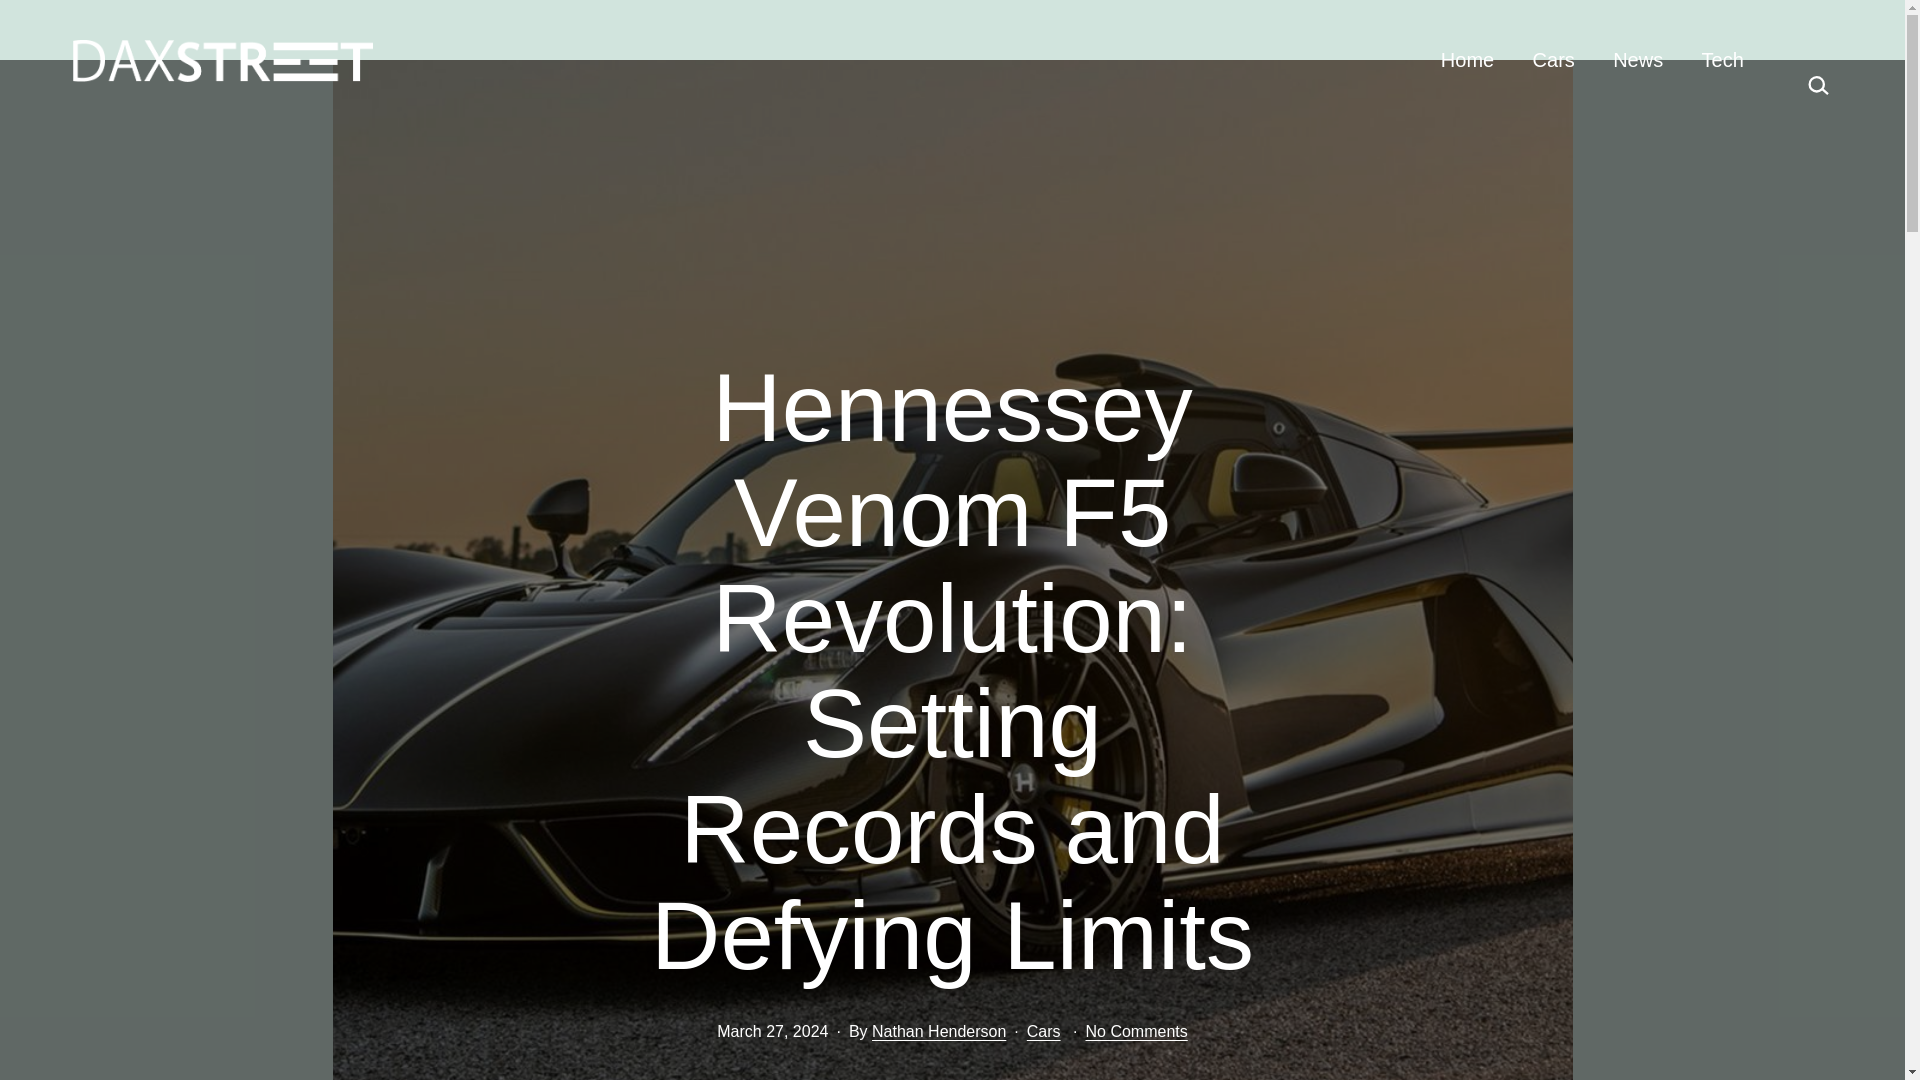  Describe the element at coordinates (1552, 60) in the screenshot. I see `Cars` at that location.